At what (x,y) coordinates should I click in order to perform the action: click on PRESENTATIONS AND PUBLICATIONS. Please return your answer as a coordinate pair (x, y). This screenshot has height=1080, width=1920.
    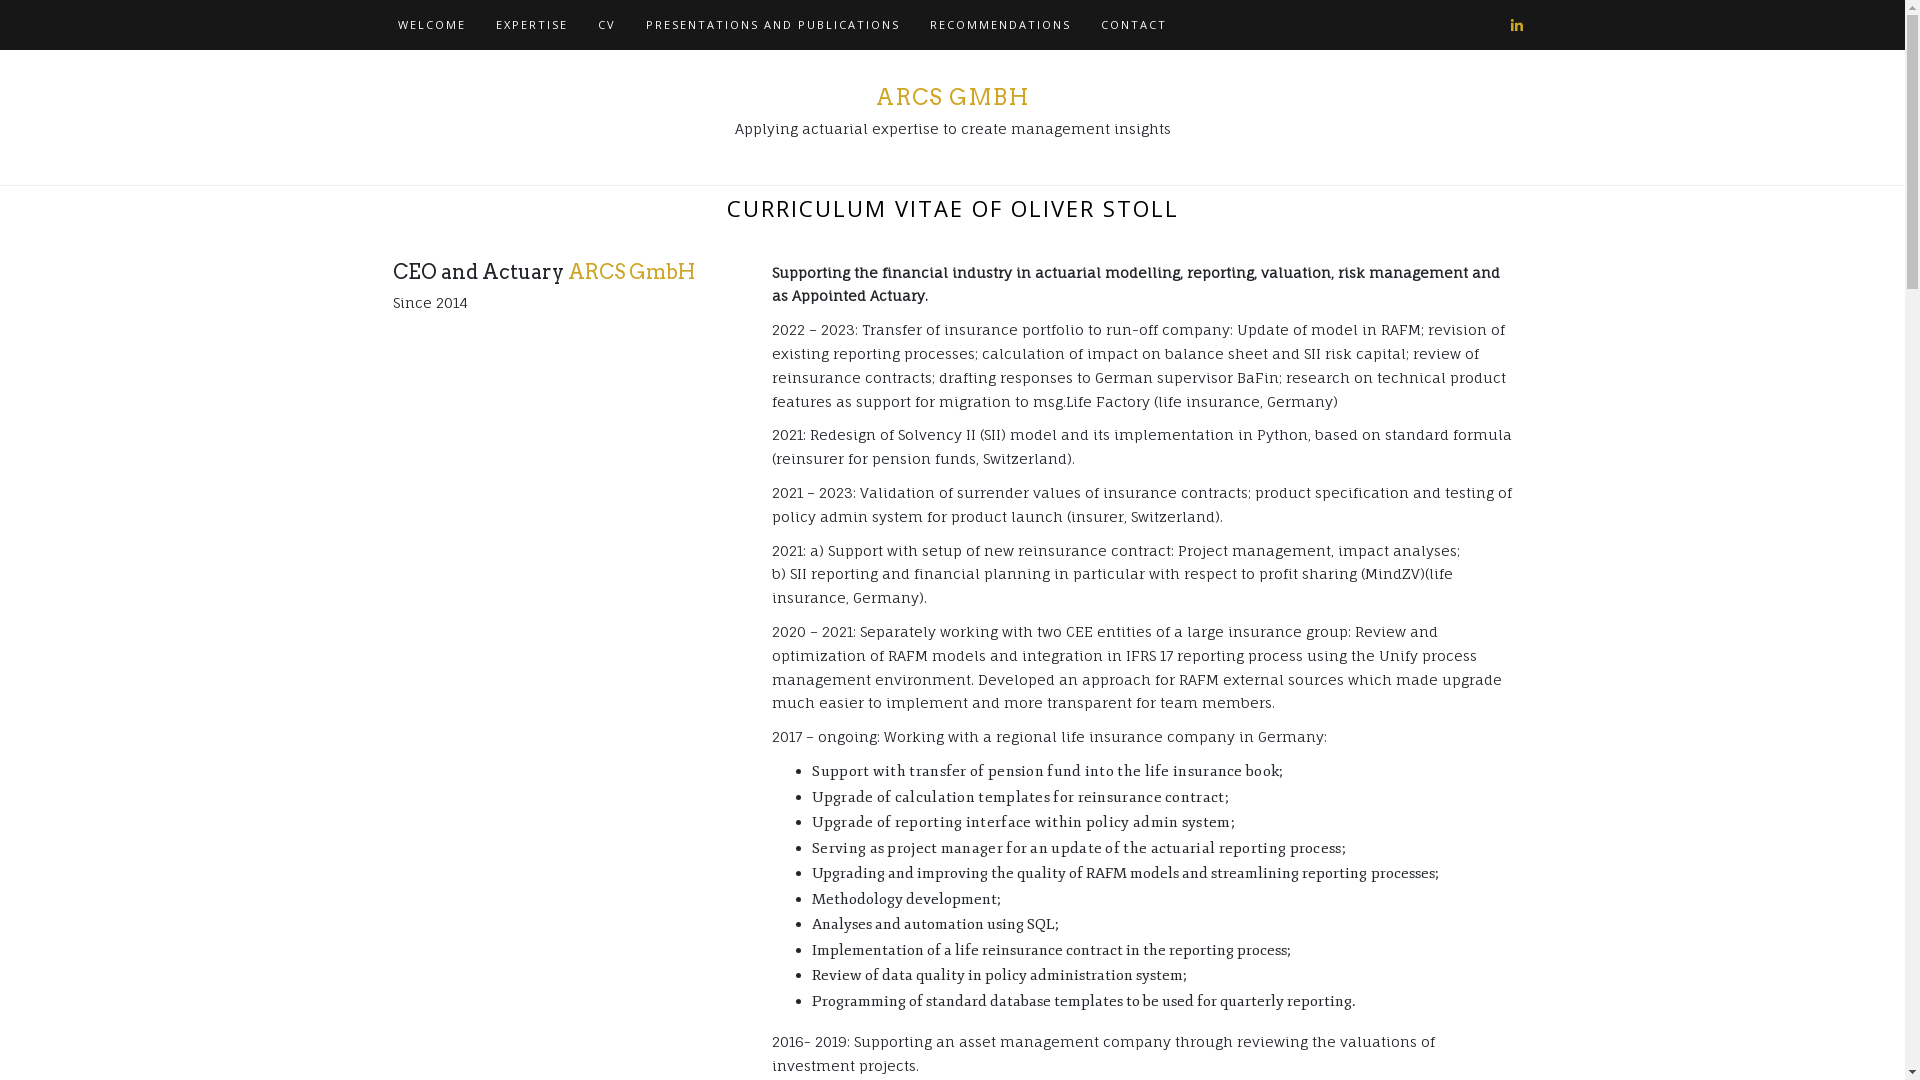
    Looking at the image, I should click on (772, 25).